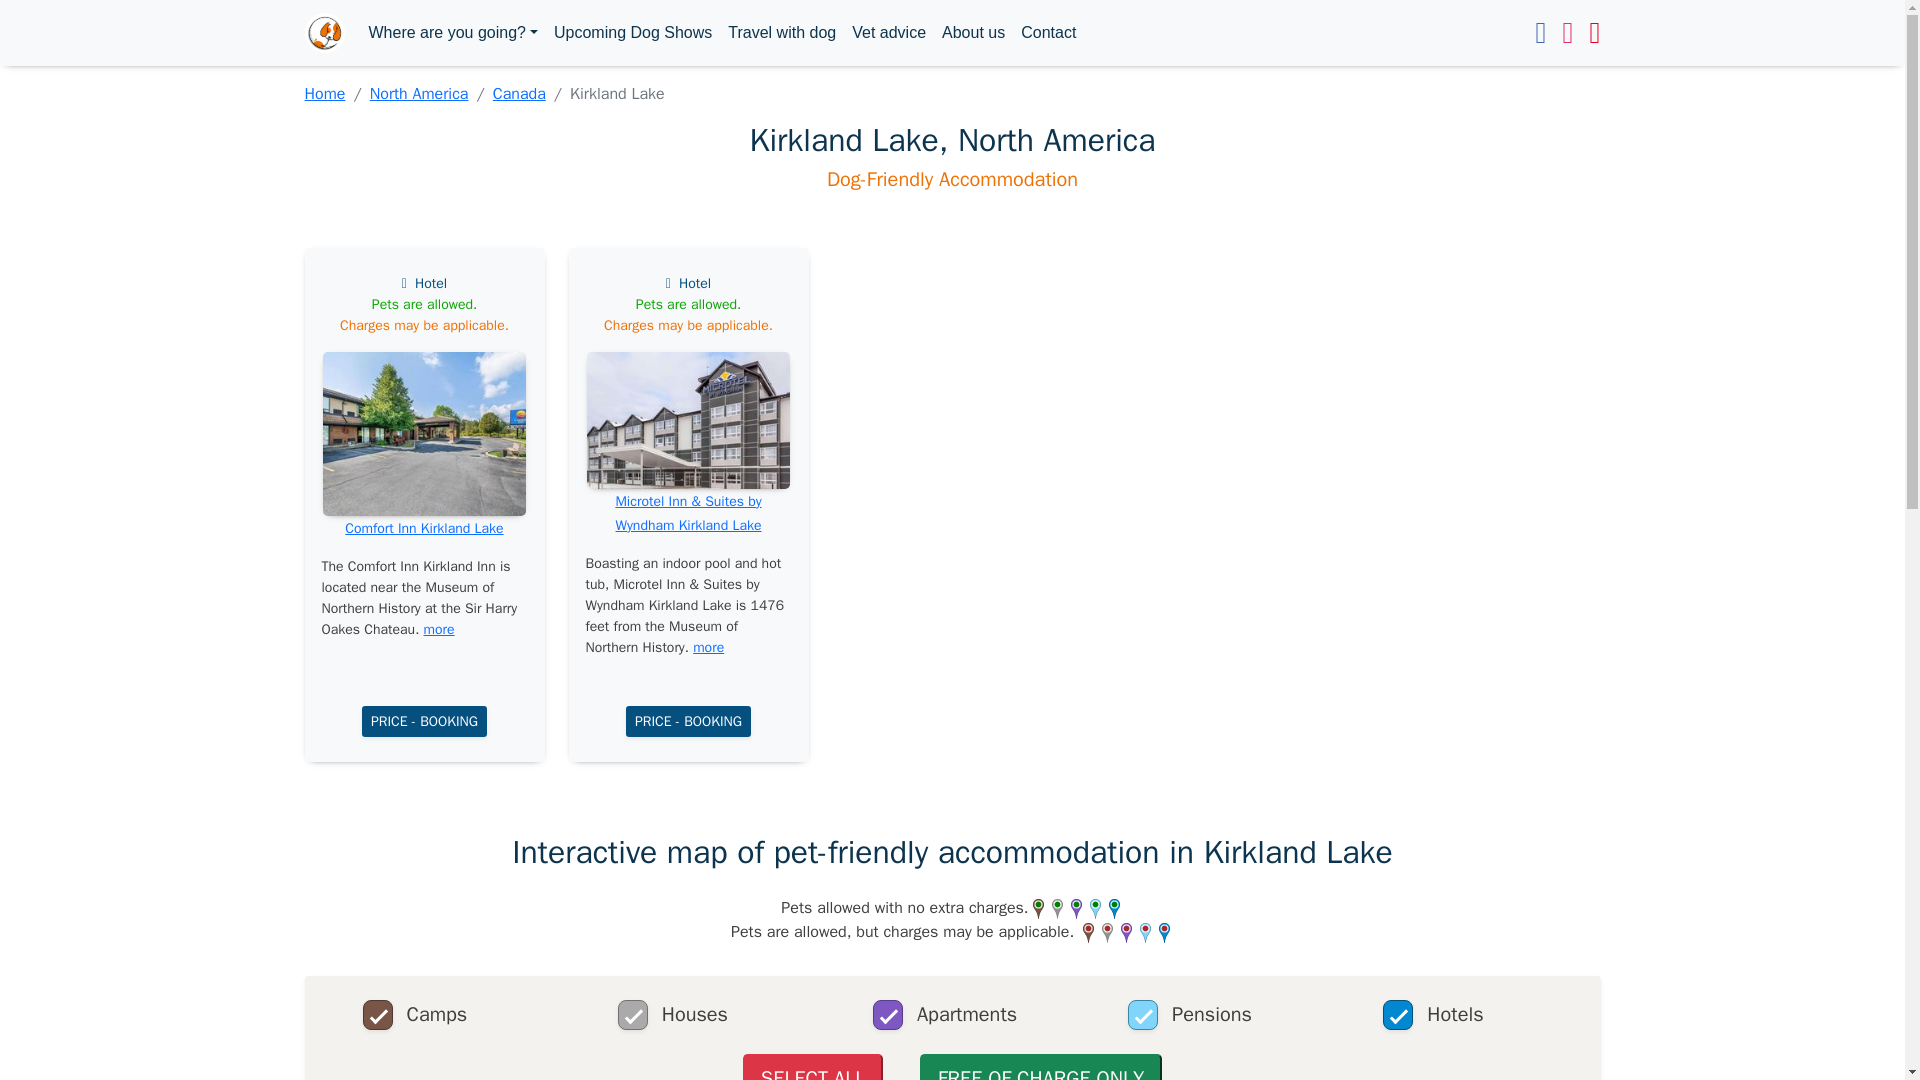 This screenshot has width=1920, height=1080. Describe the element at coordinates (782, 32) in the screenshot. I see `Travel with dog` at that location.